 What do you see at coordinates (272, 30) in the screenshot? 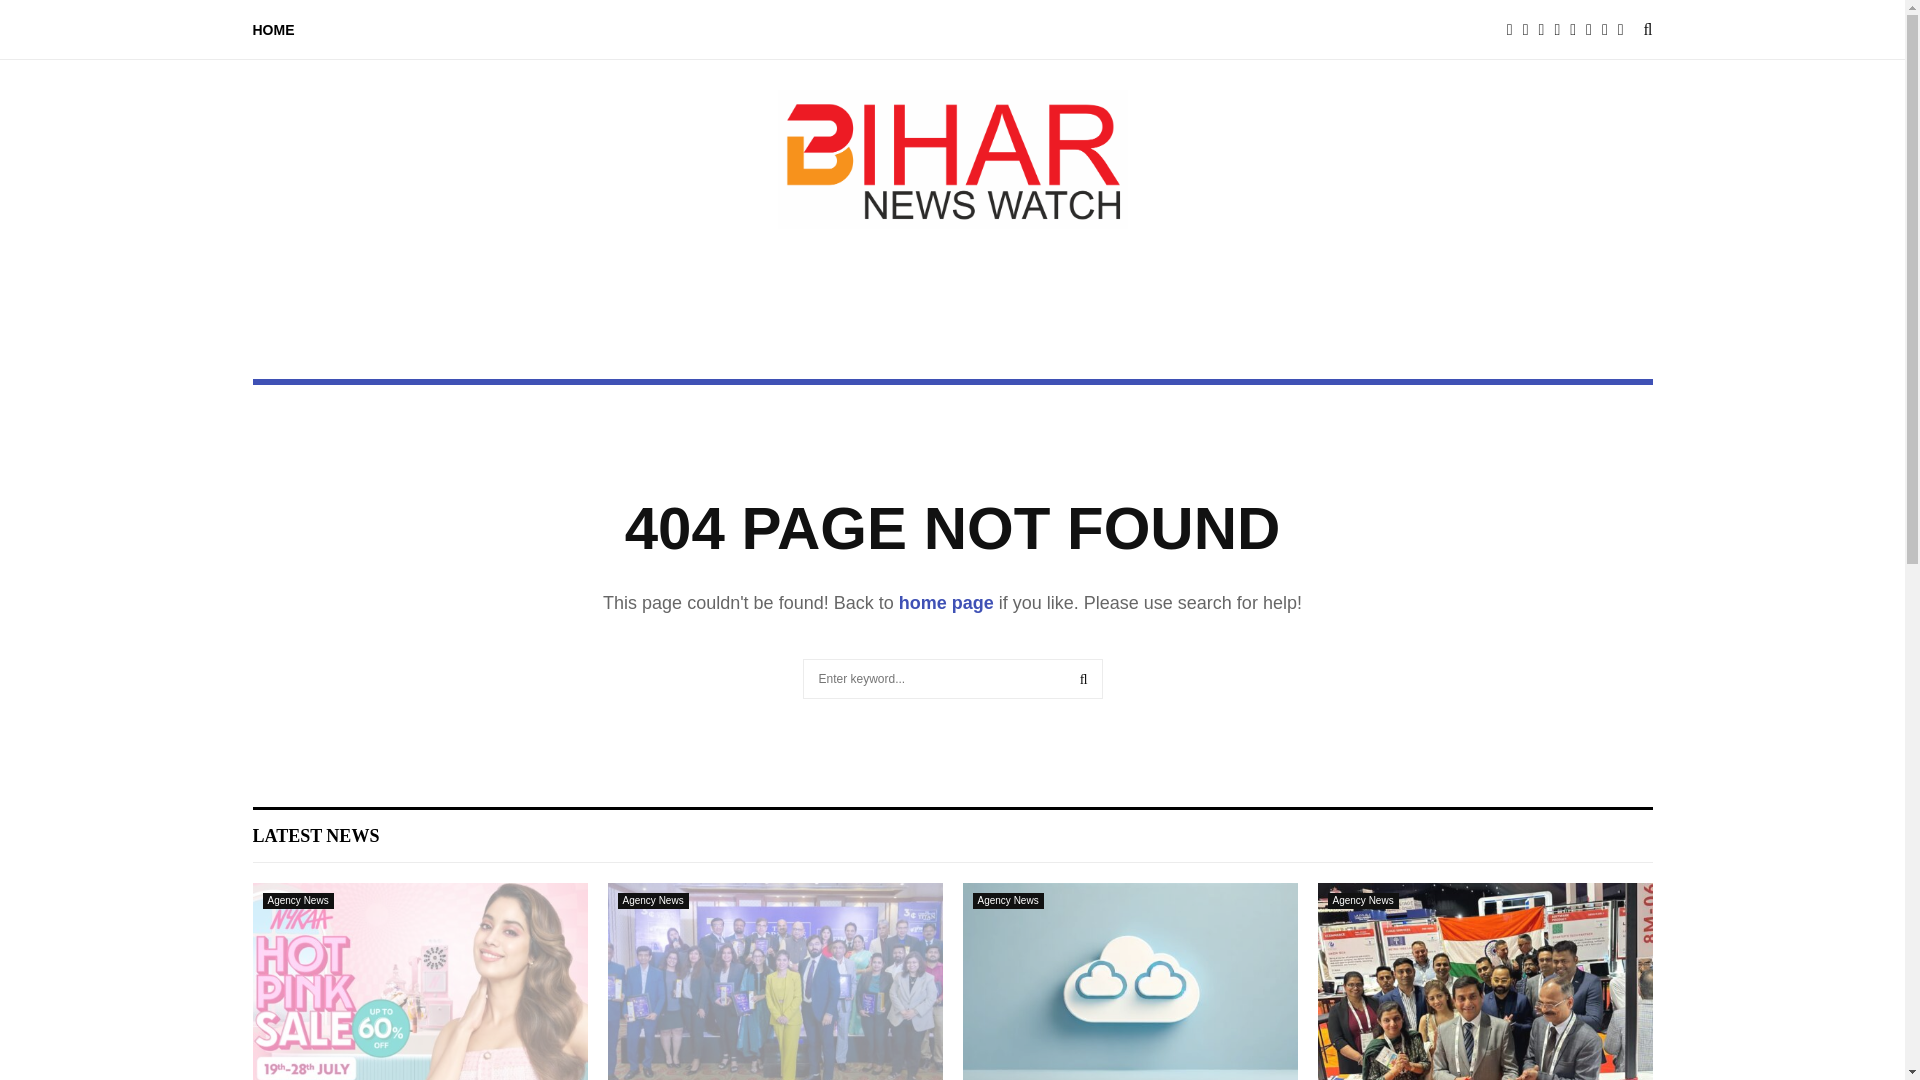
I see `HOME` at bounding box center [272, 30].